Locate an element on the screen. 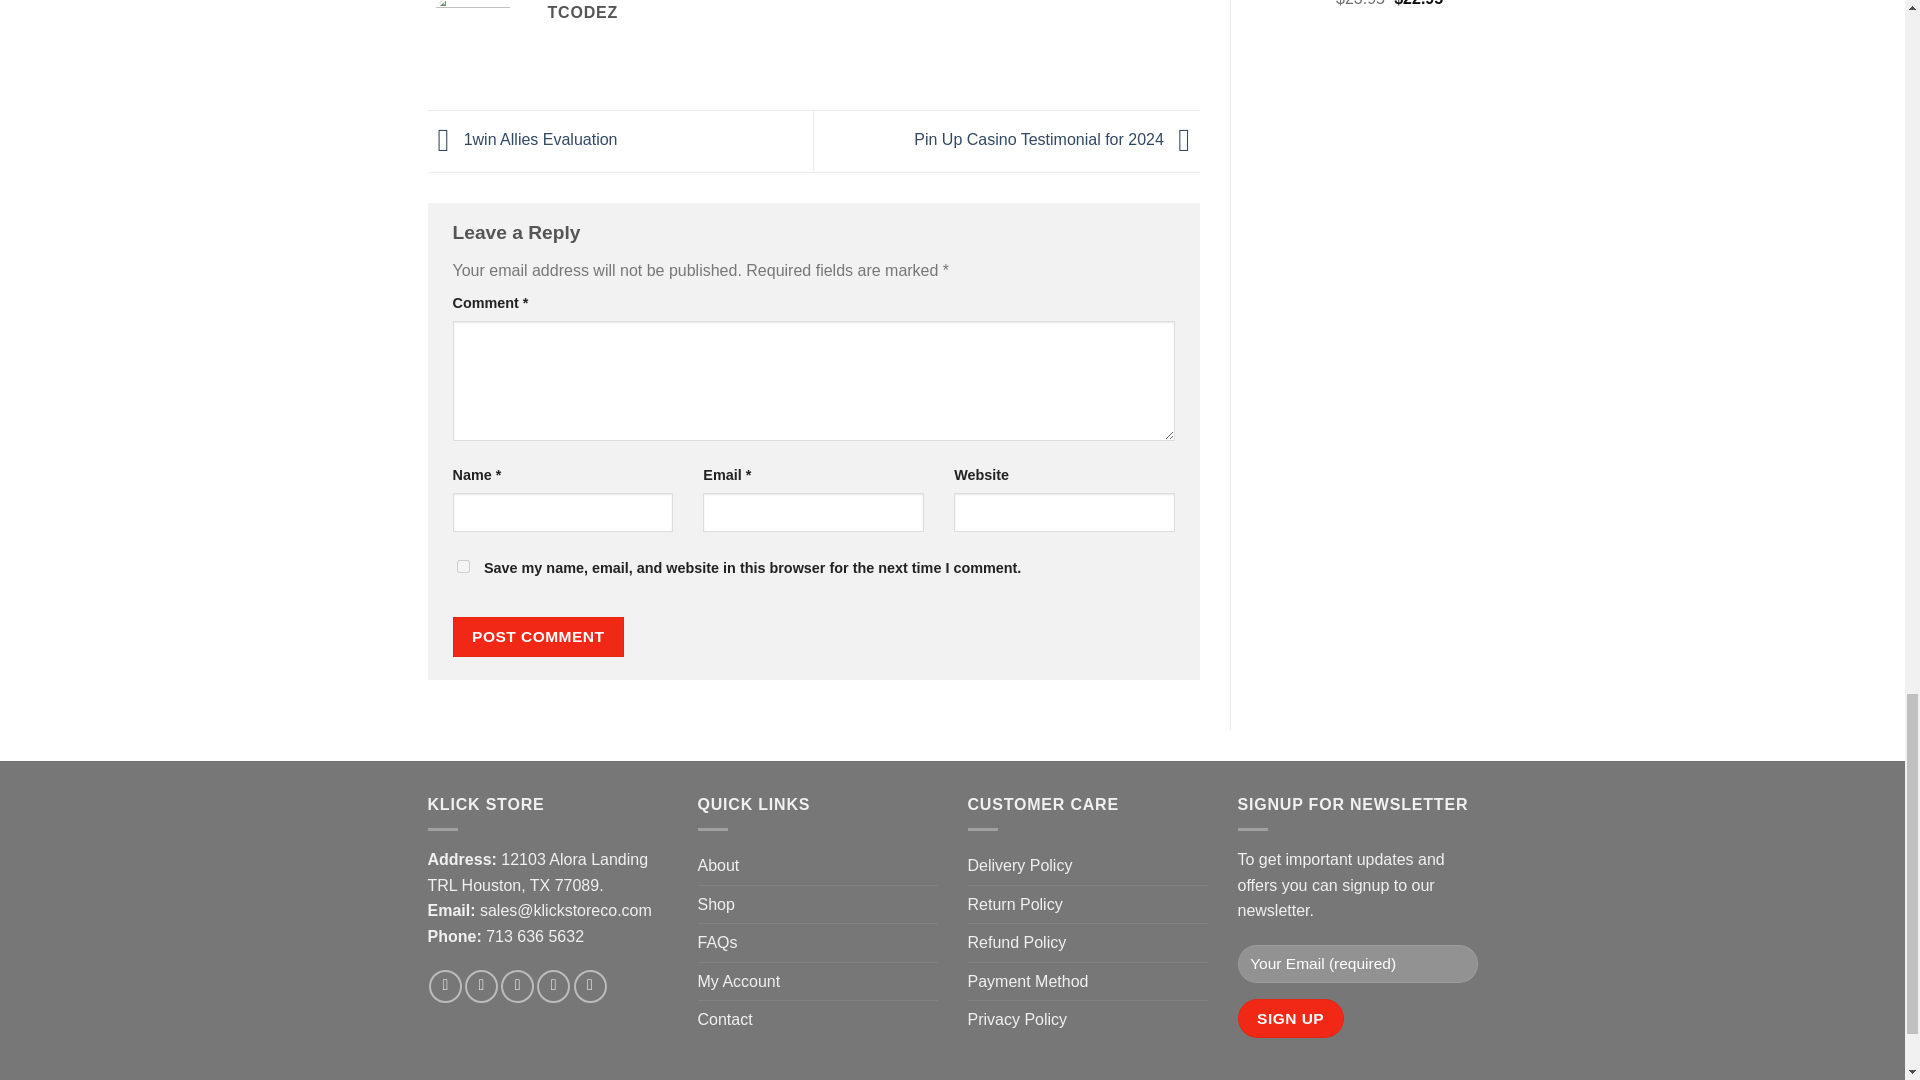 The width and height of the screenshot is (1920, 1080). Post Comment is located at coordinates (538, 636).